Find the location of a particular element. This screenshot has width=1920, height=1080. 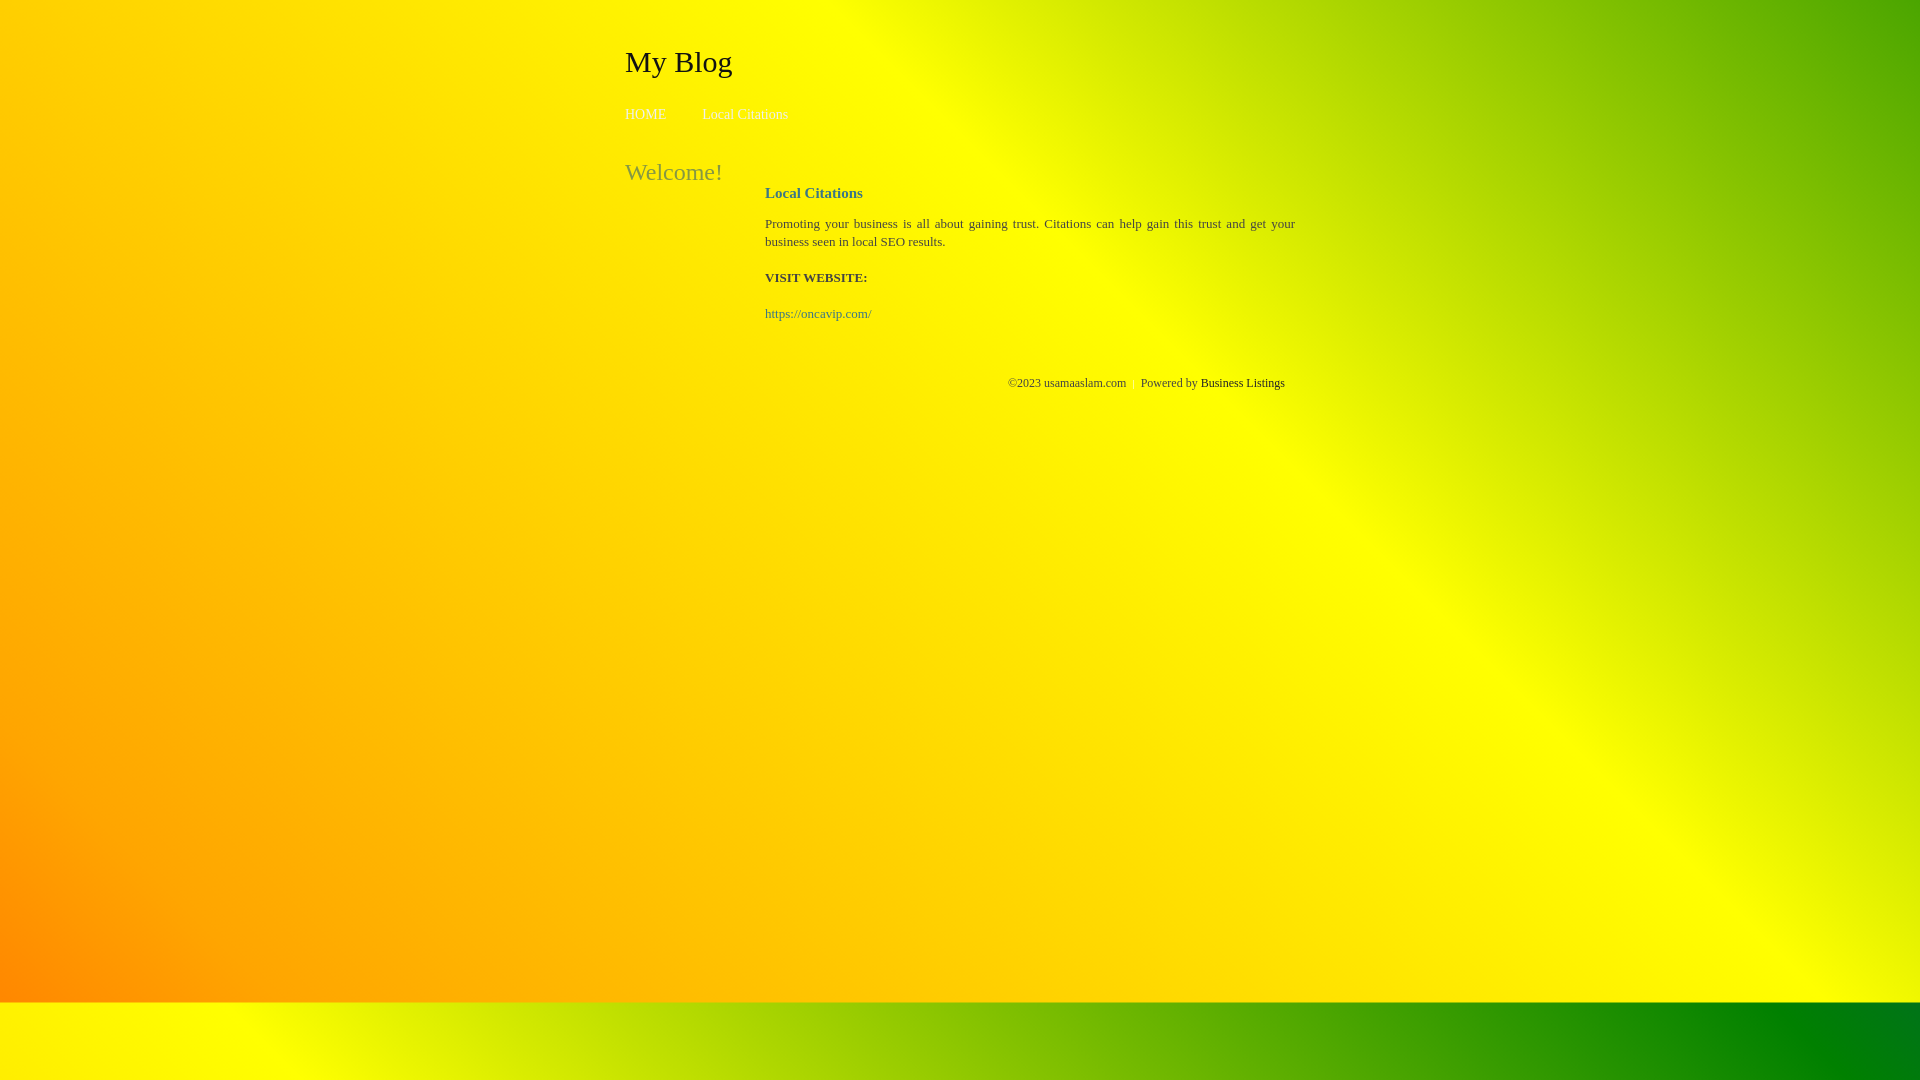

Local Citations is located at coordinates (745, 114).